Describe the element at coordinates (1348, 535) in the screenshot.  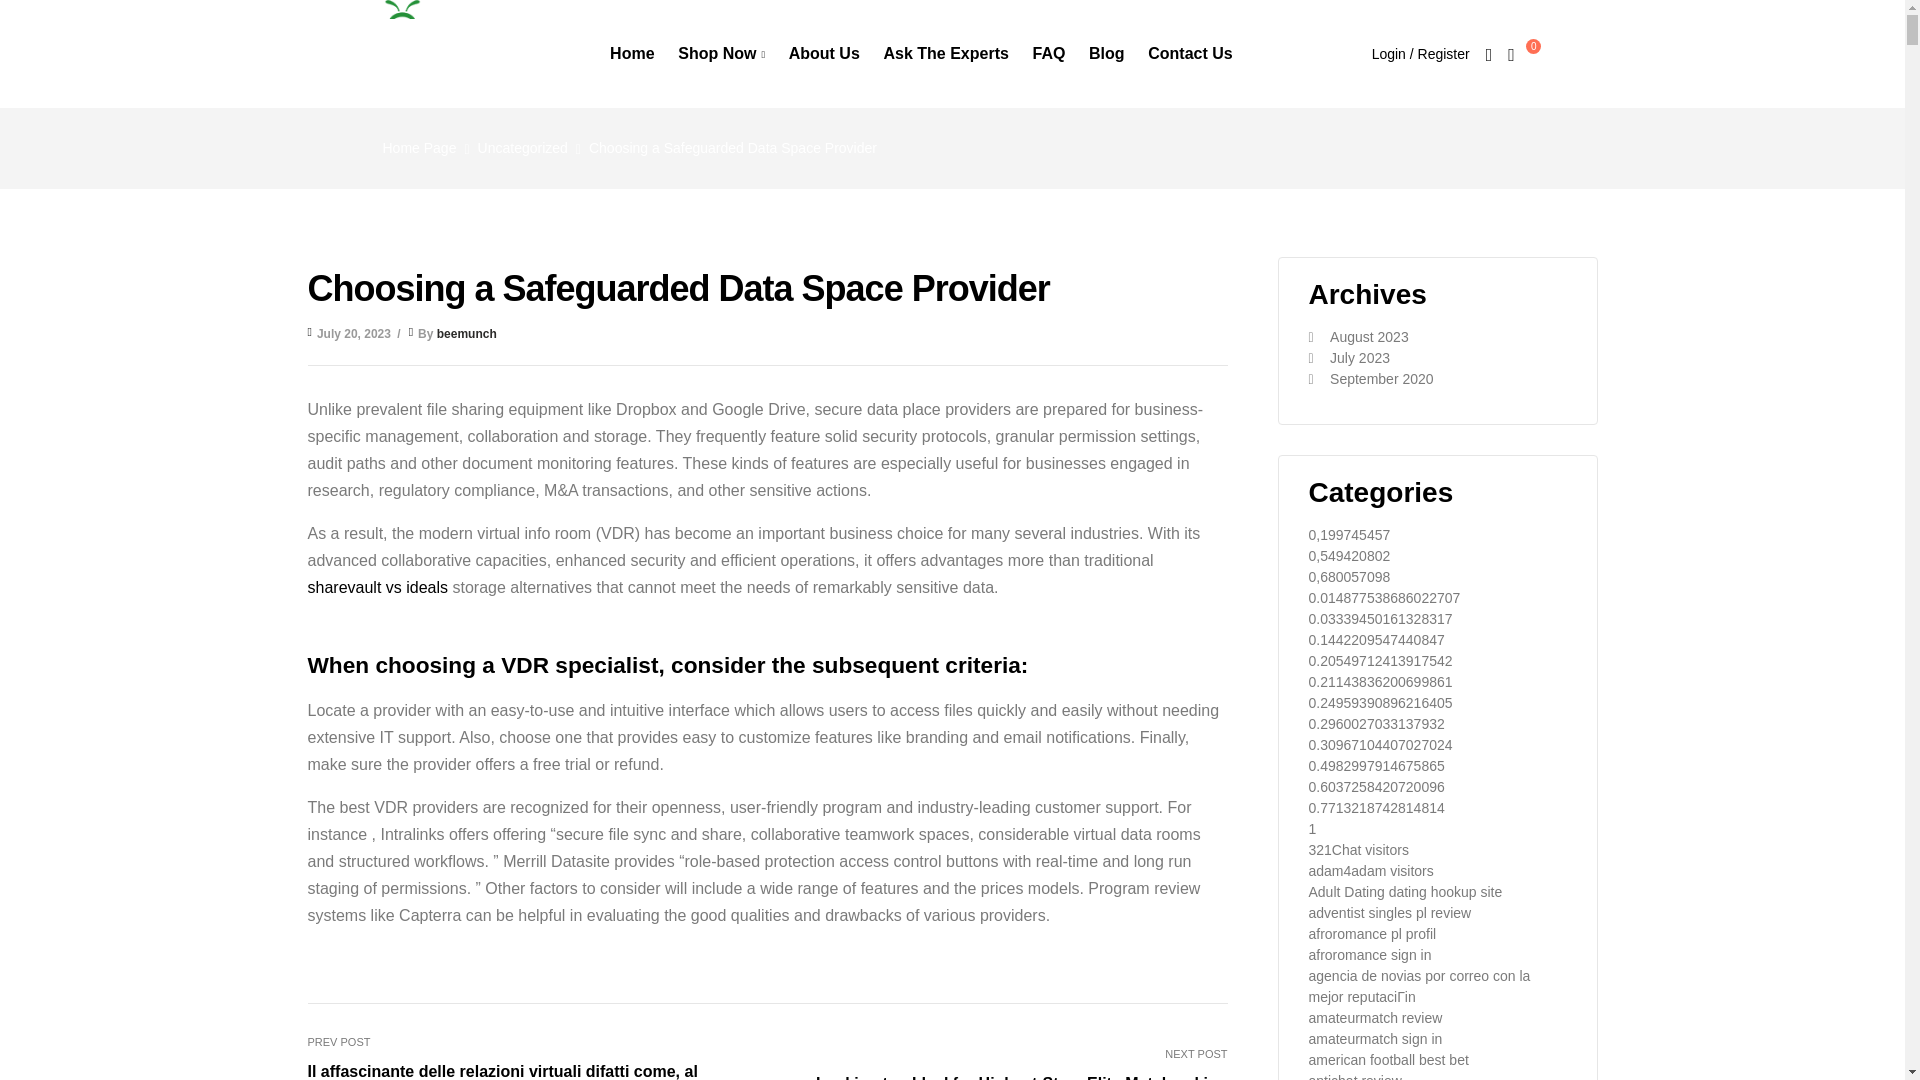
I see `0,199745457` at that location.